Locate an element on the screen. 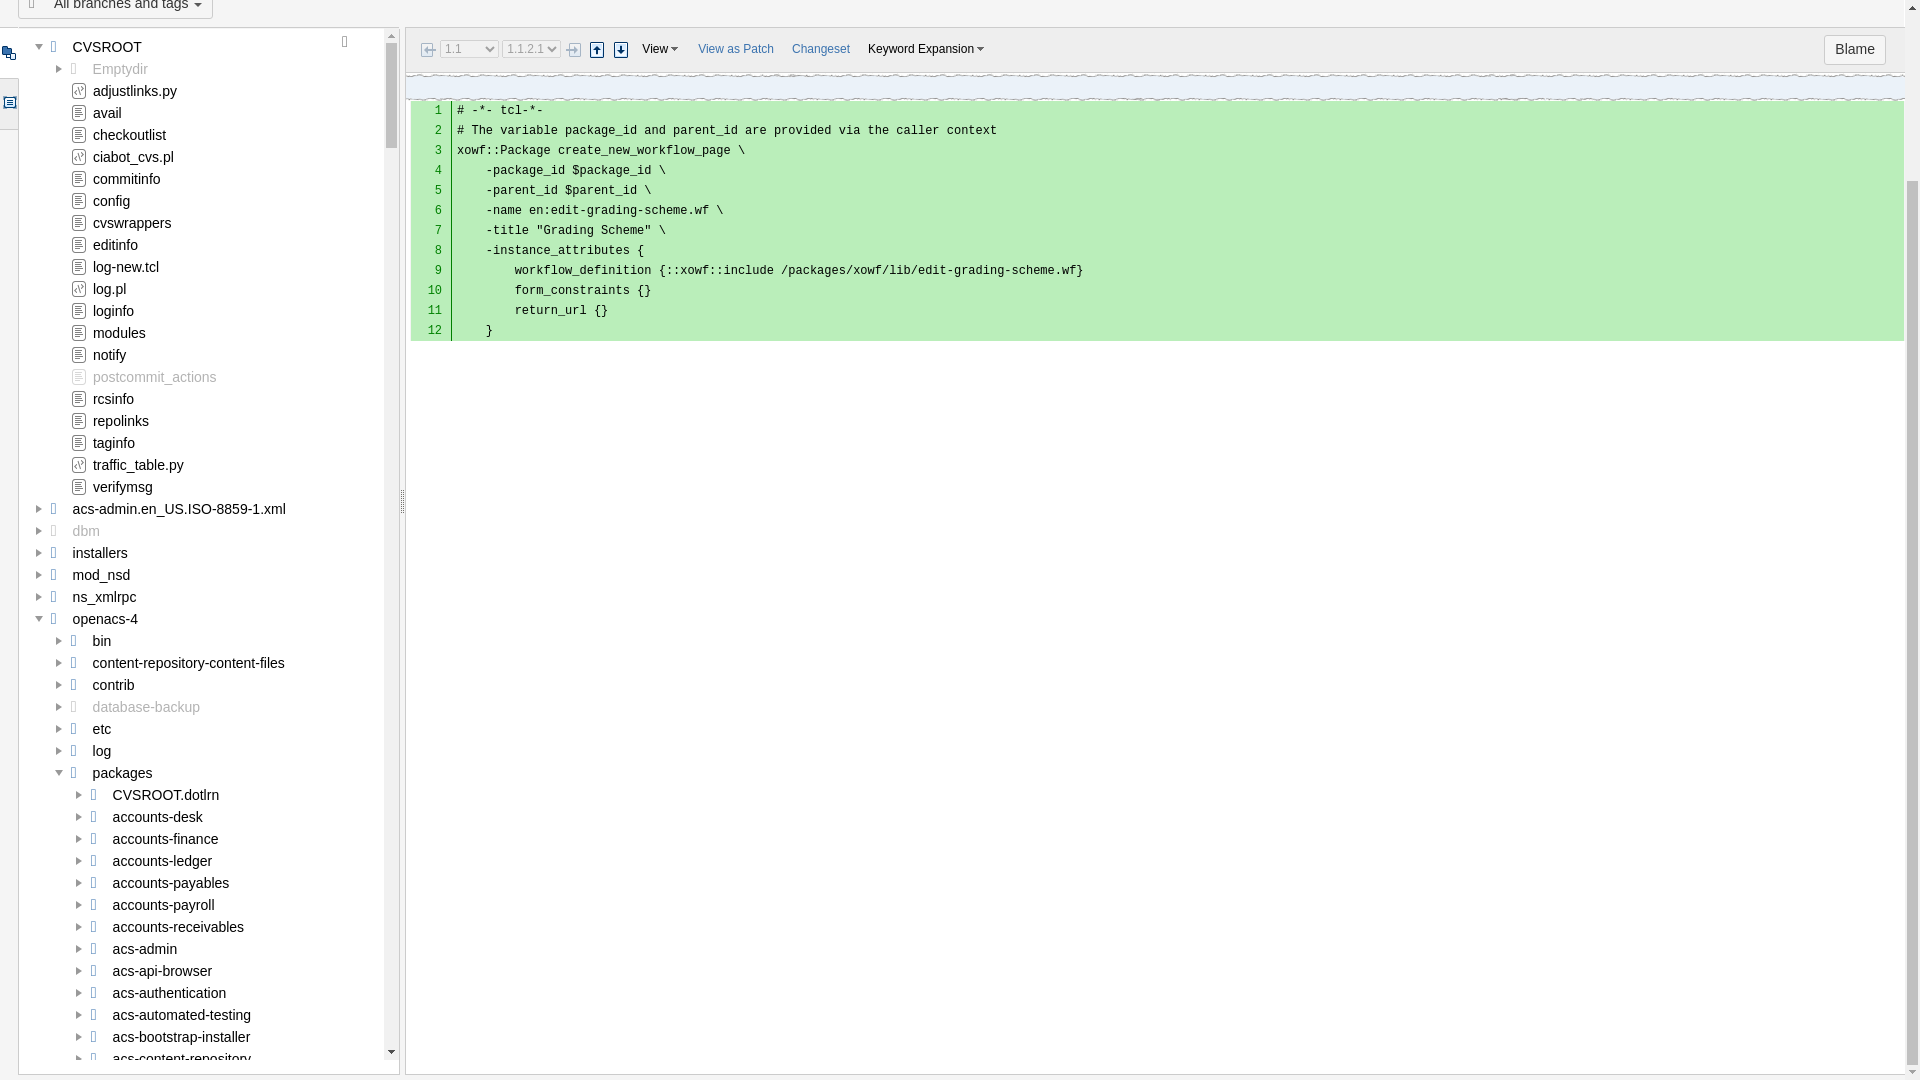 The image size is (1920, 1080). View previous revision is located at coordinates (428, 49).